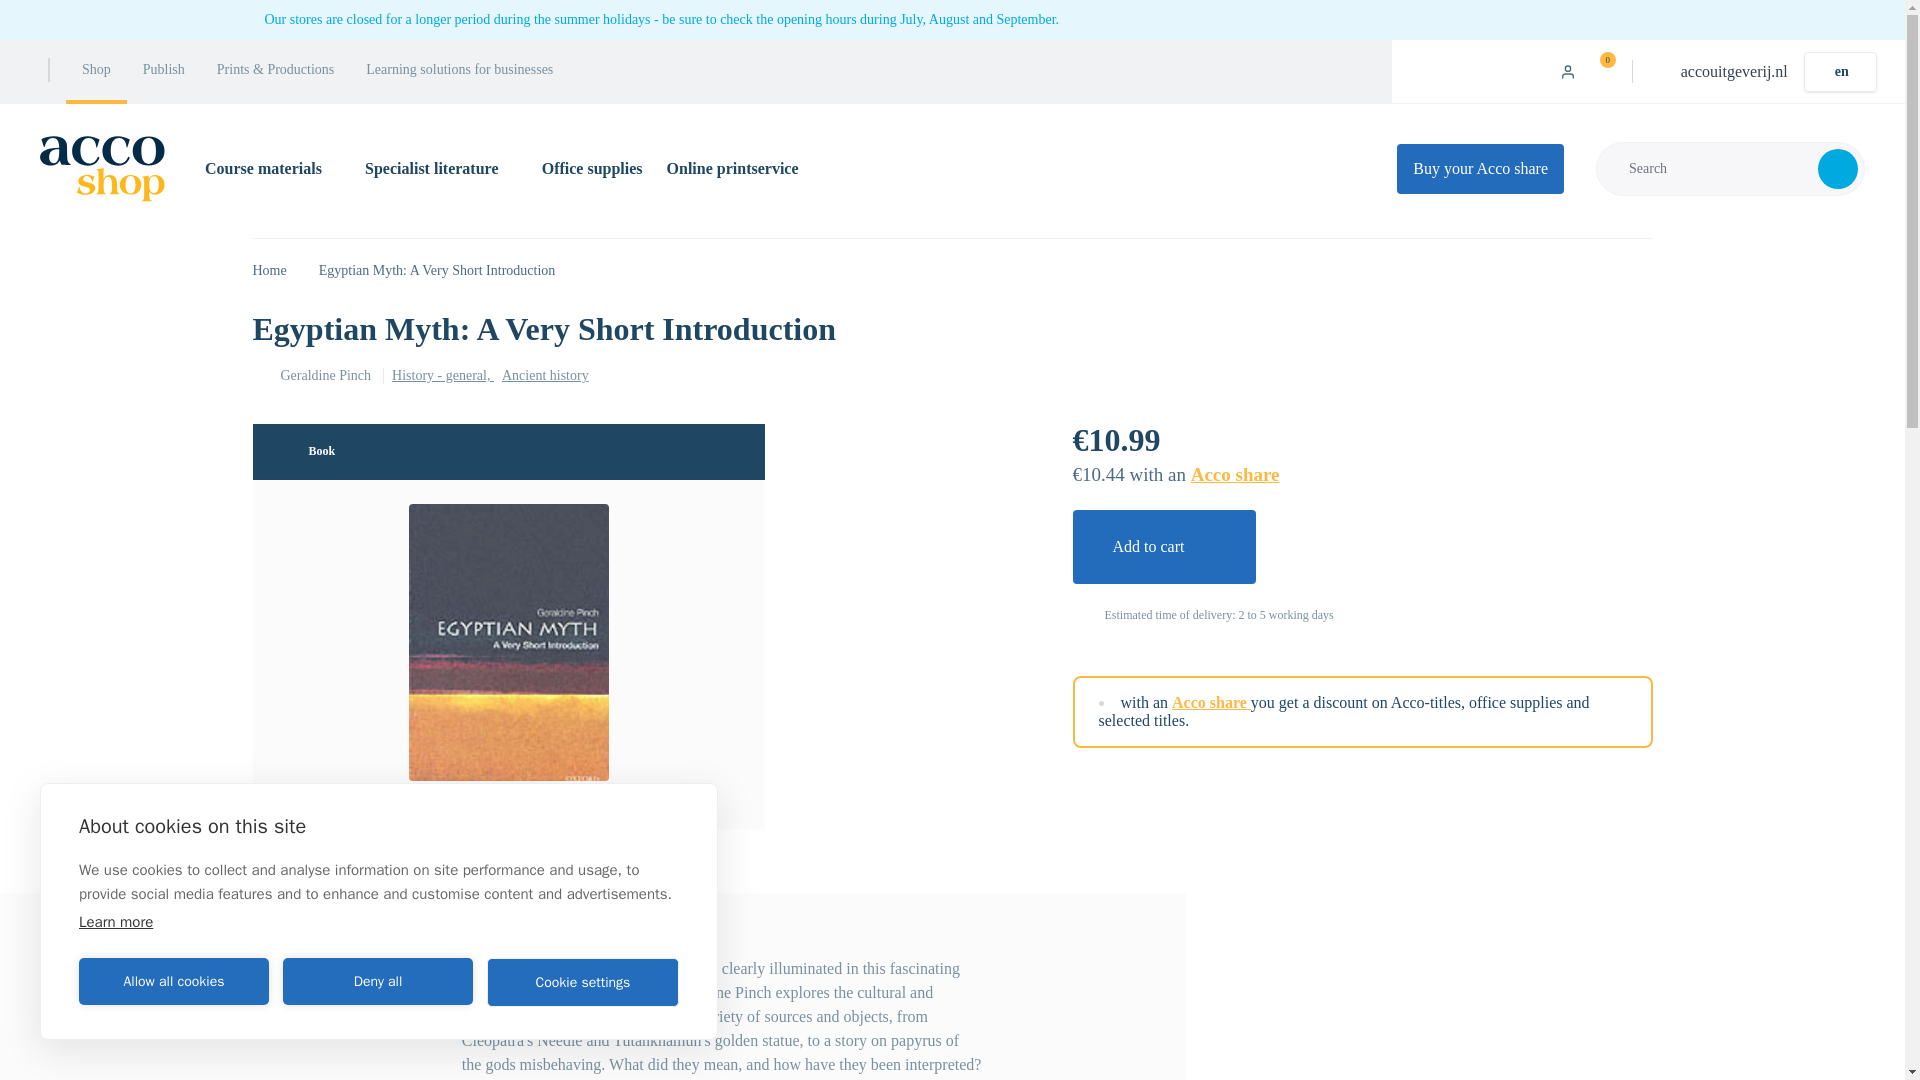 The width and height of the screenshot is (1920, 1080). I want to click on accouitgeverij.nl, so click(1734, 70).